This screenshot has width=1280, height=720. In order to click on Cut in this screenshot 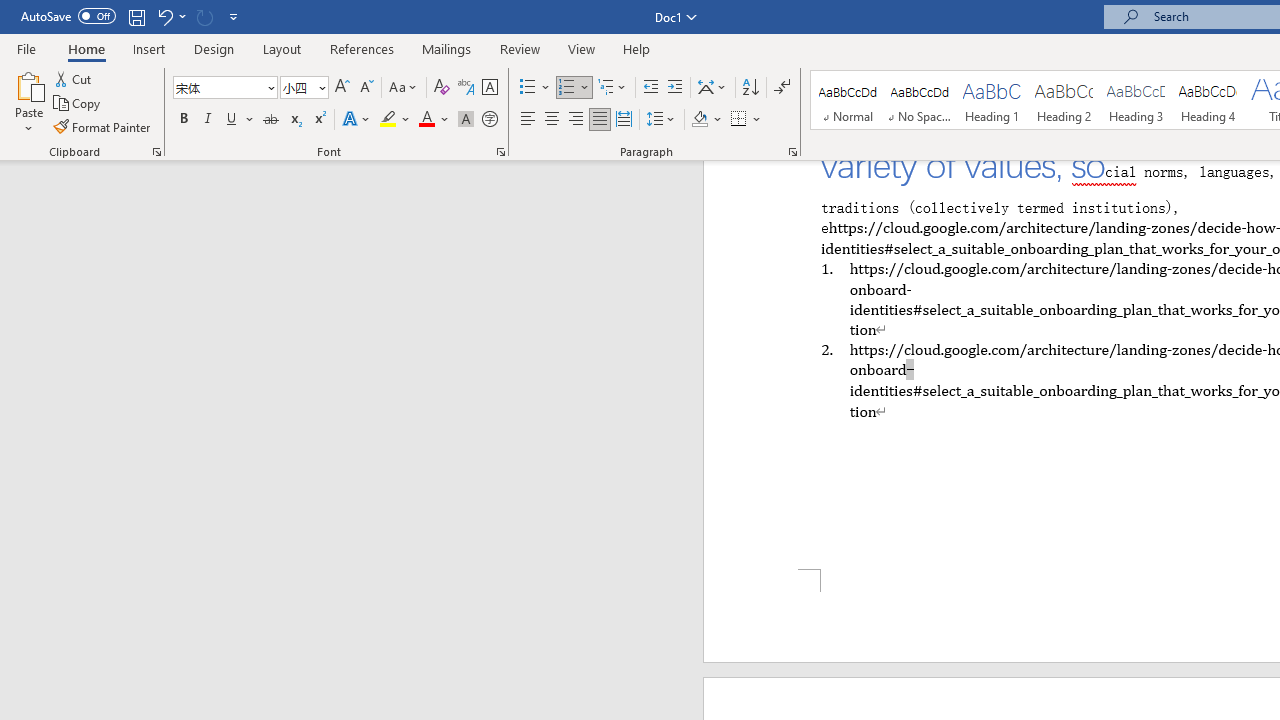, I will do `click(74, 78)`.